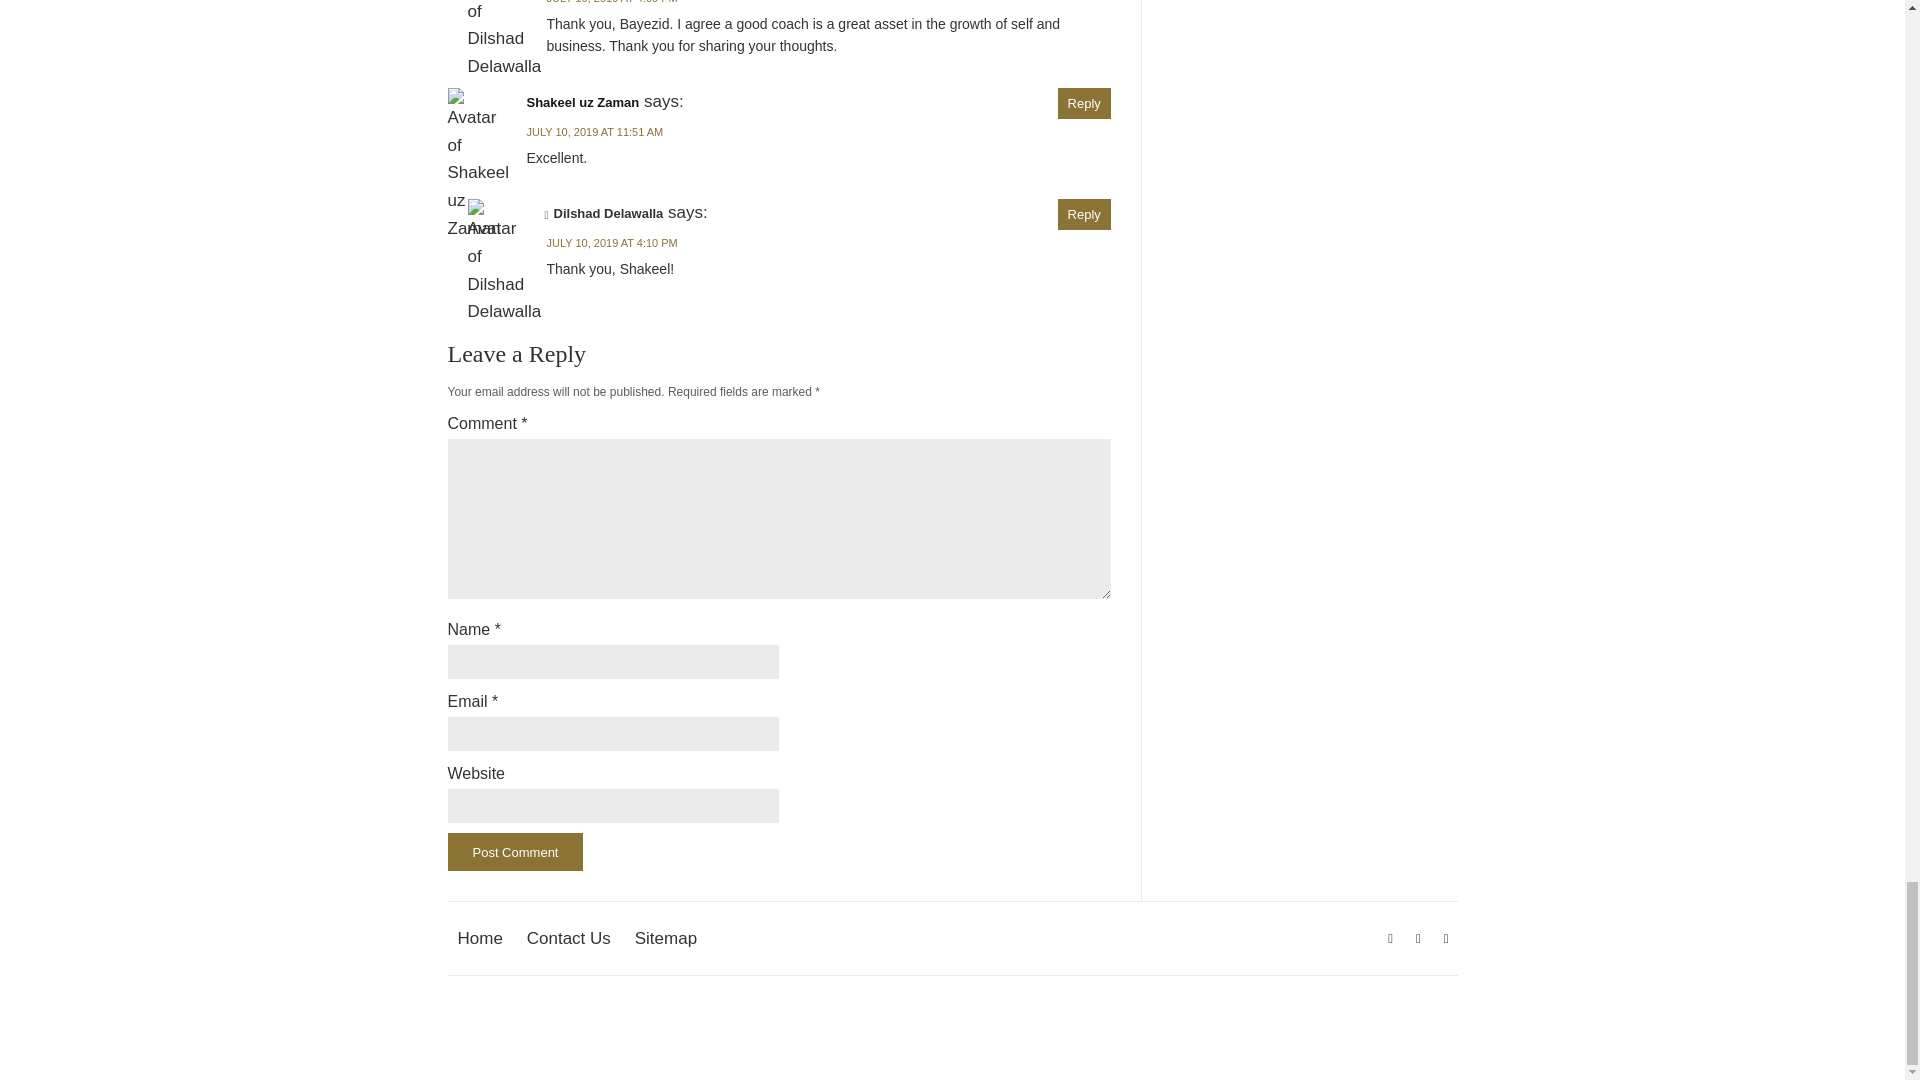  What do you see at coordinates (582, 102) in the screenshot?
I see `Shakeel uz Zaman` at bounding box center [582, 102].